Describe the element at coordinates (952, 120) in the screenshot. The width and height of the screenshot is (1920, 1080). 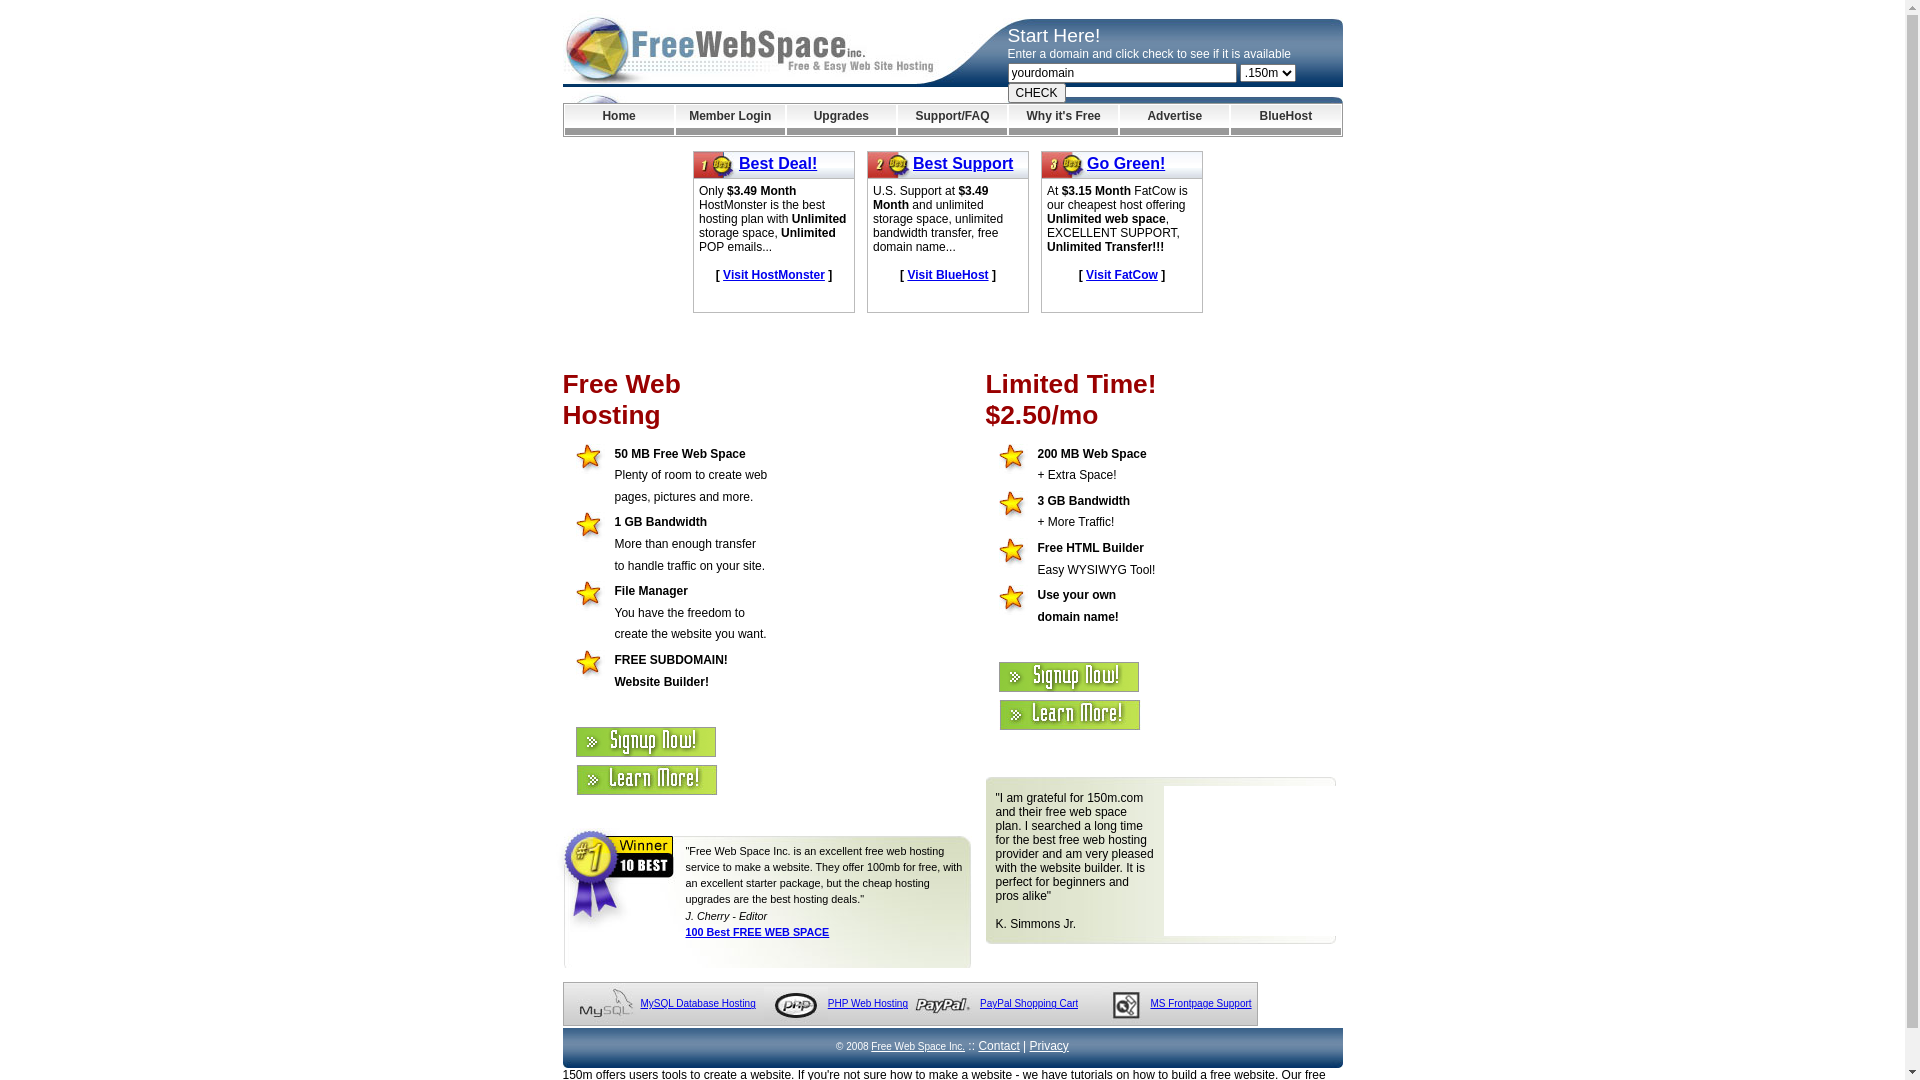
I see `Support/FAQ` at that location.